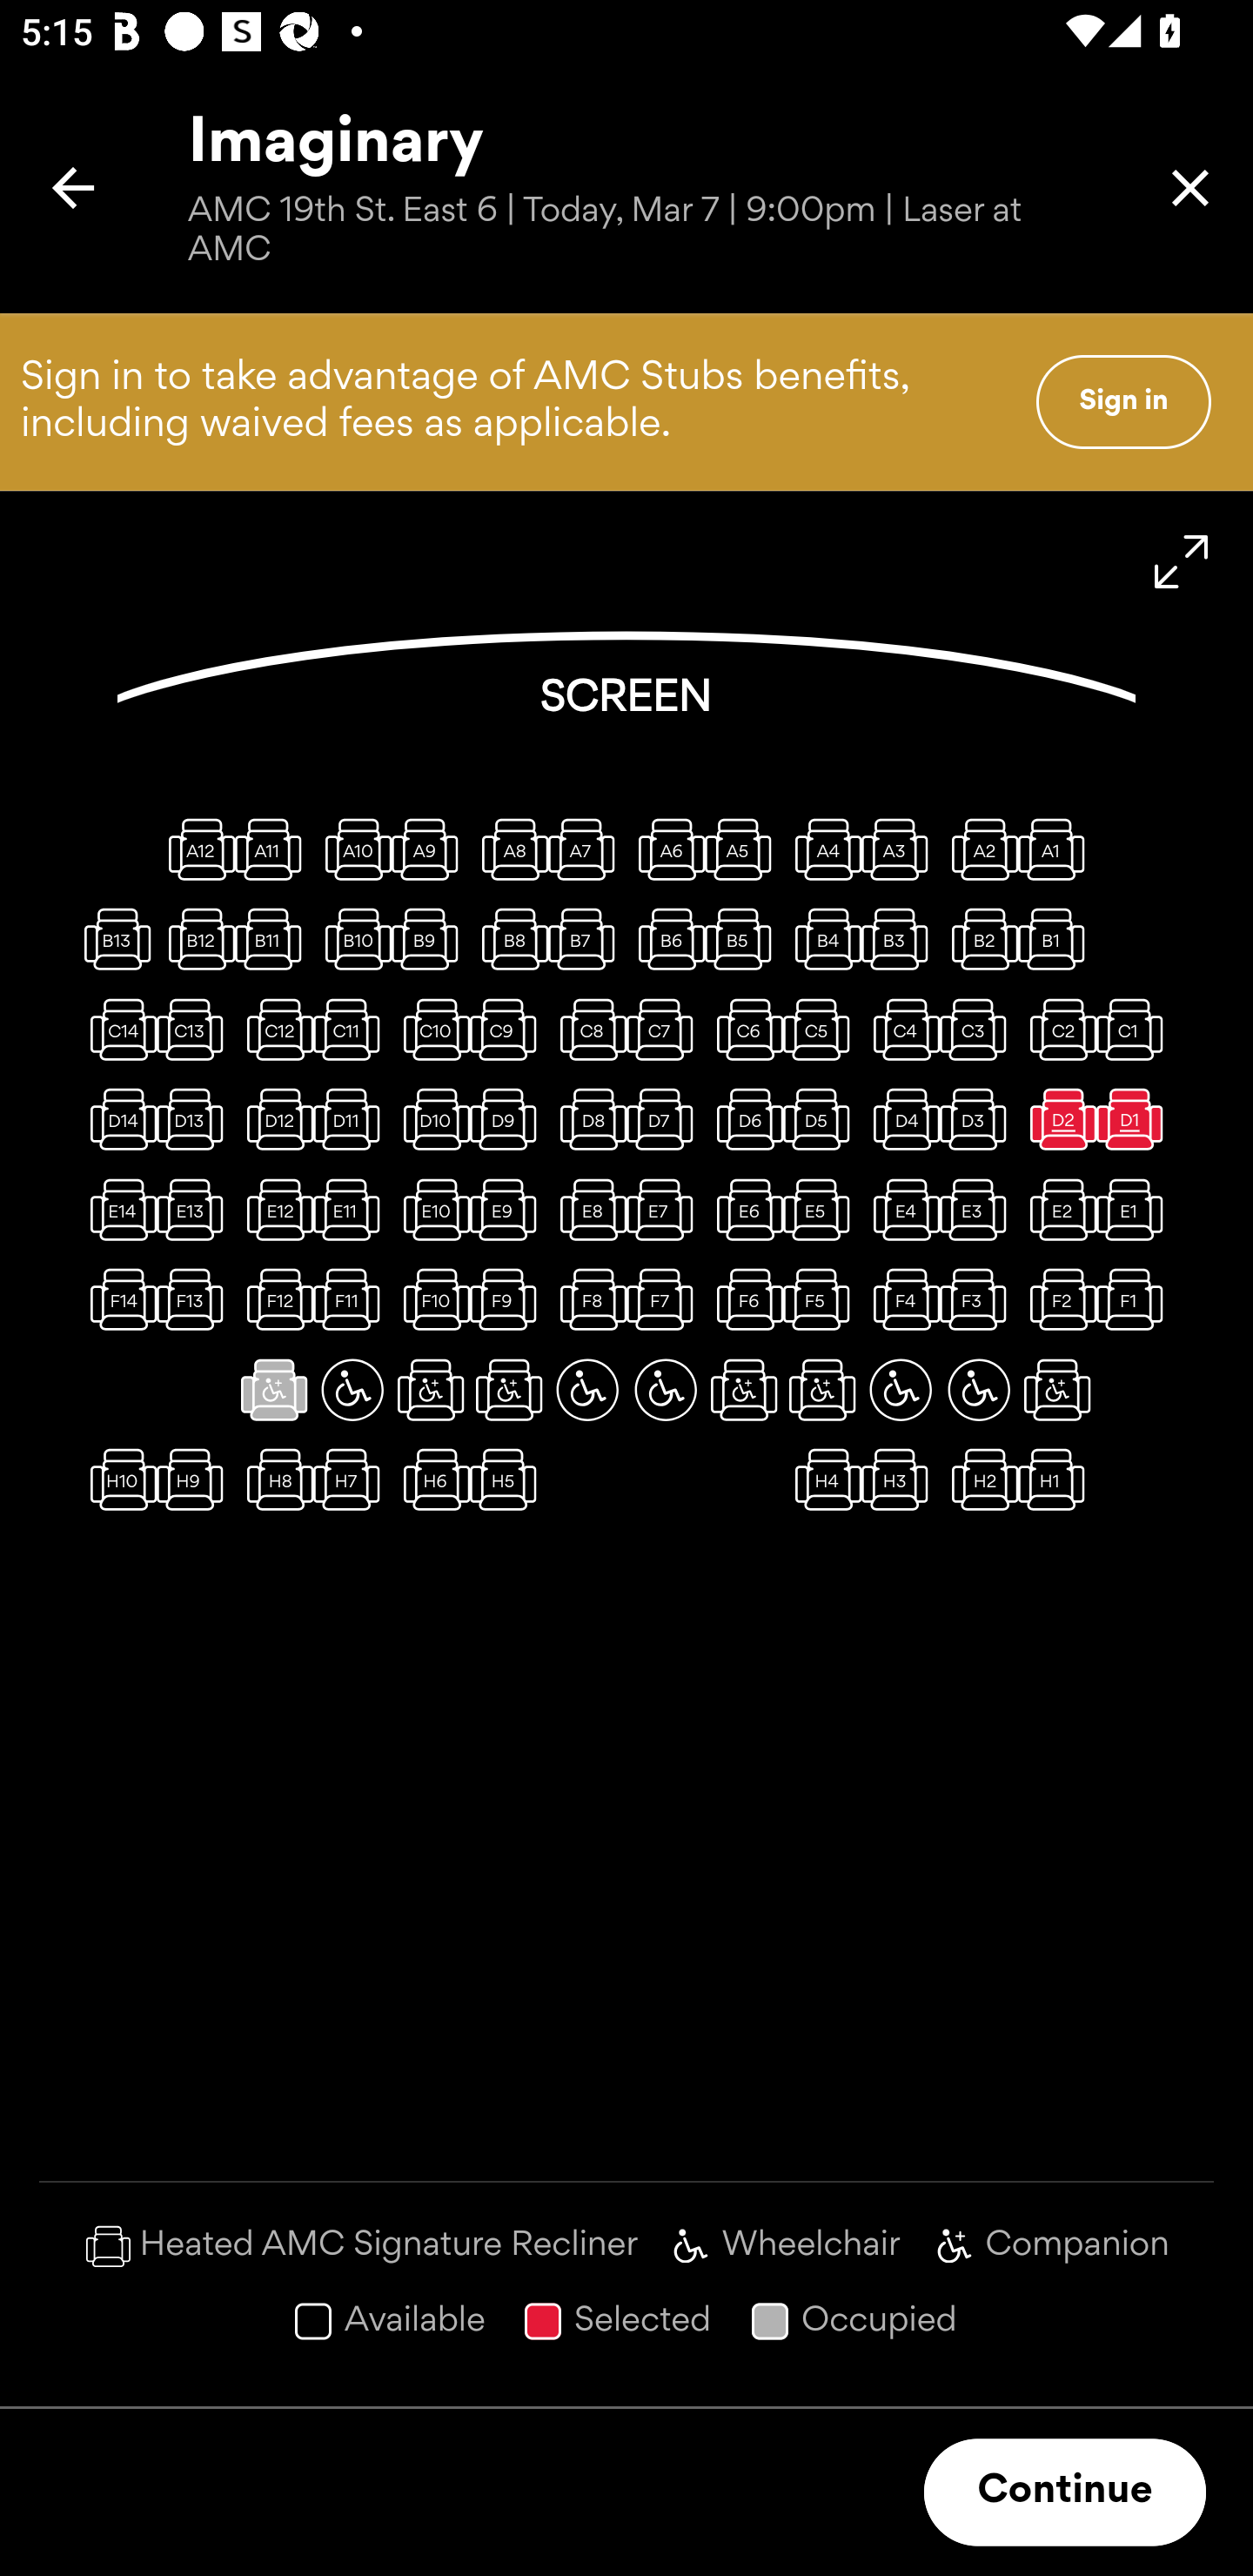 The height and width of the screenshot is (2576, 1253). What do you see at coordinates (822, 849) in the screenshot?
I see `A4, Regular seat, available` at bounding box center [822, 849].